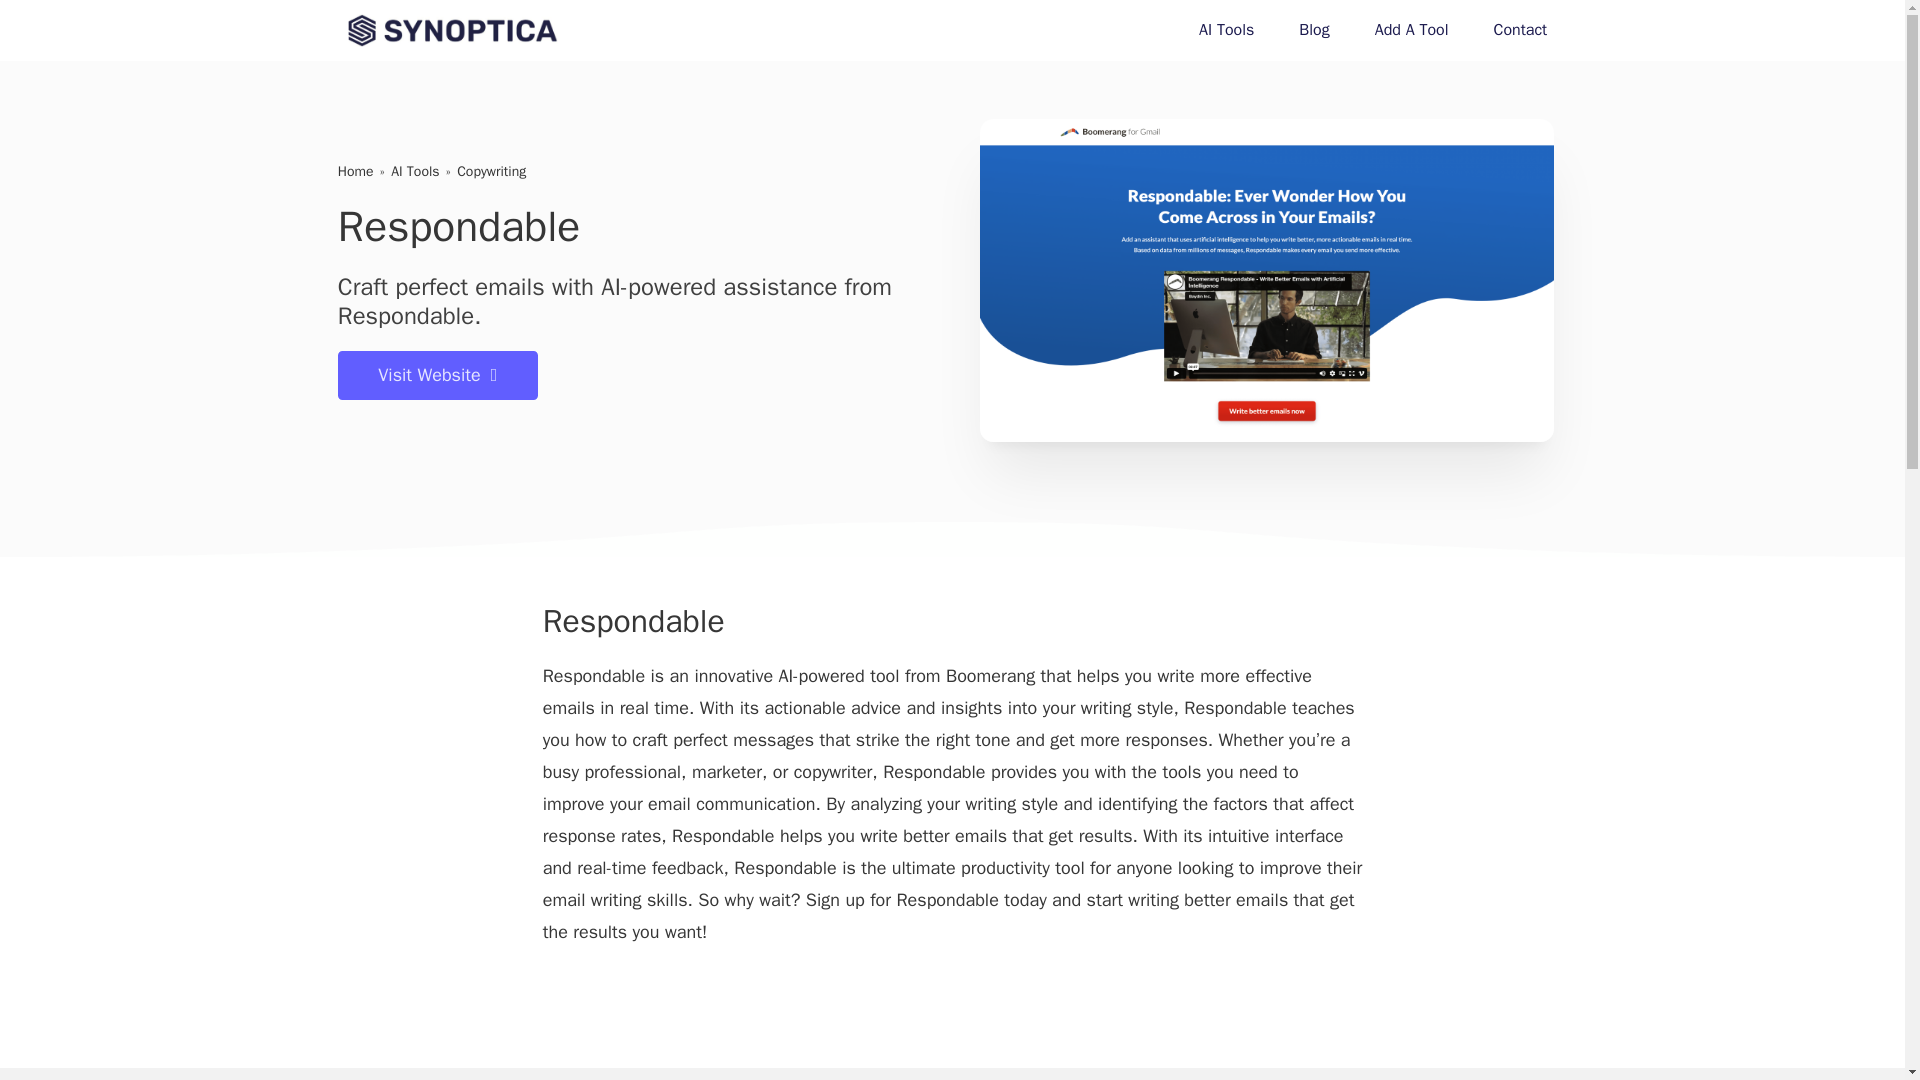 This screenshot has width=1920, height=1080. Describe the element at coordinates (491, 171) in the screenshot. I see `Copywriting` at that location.